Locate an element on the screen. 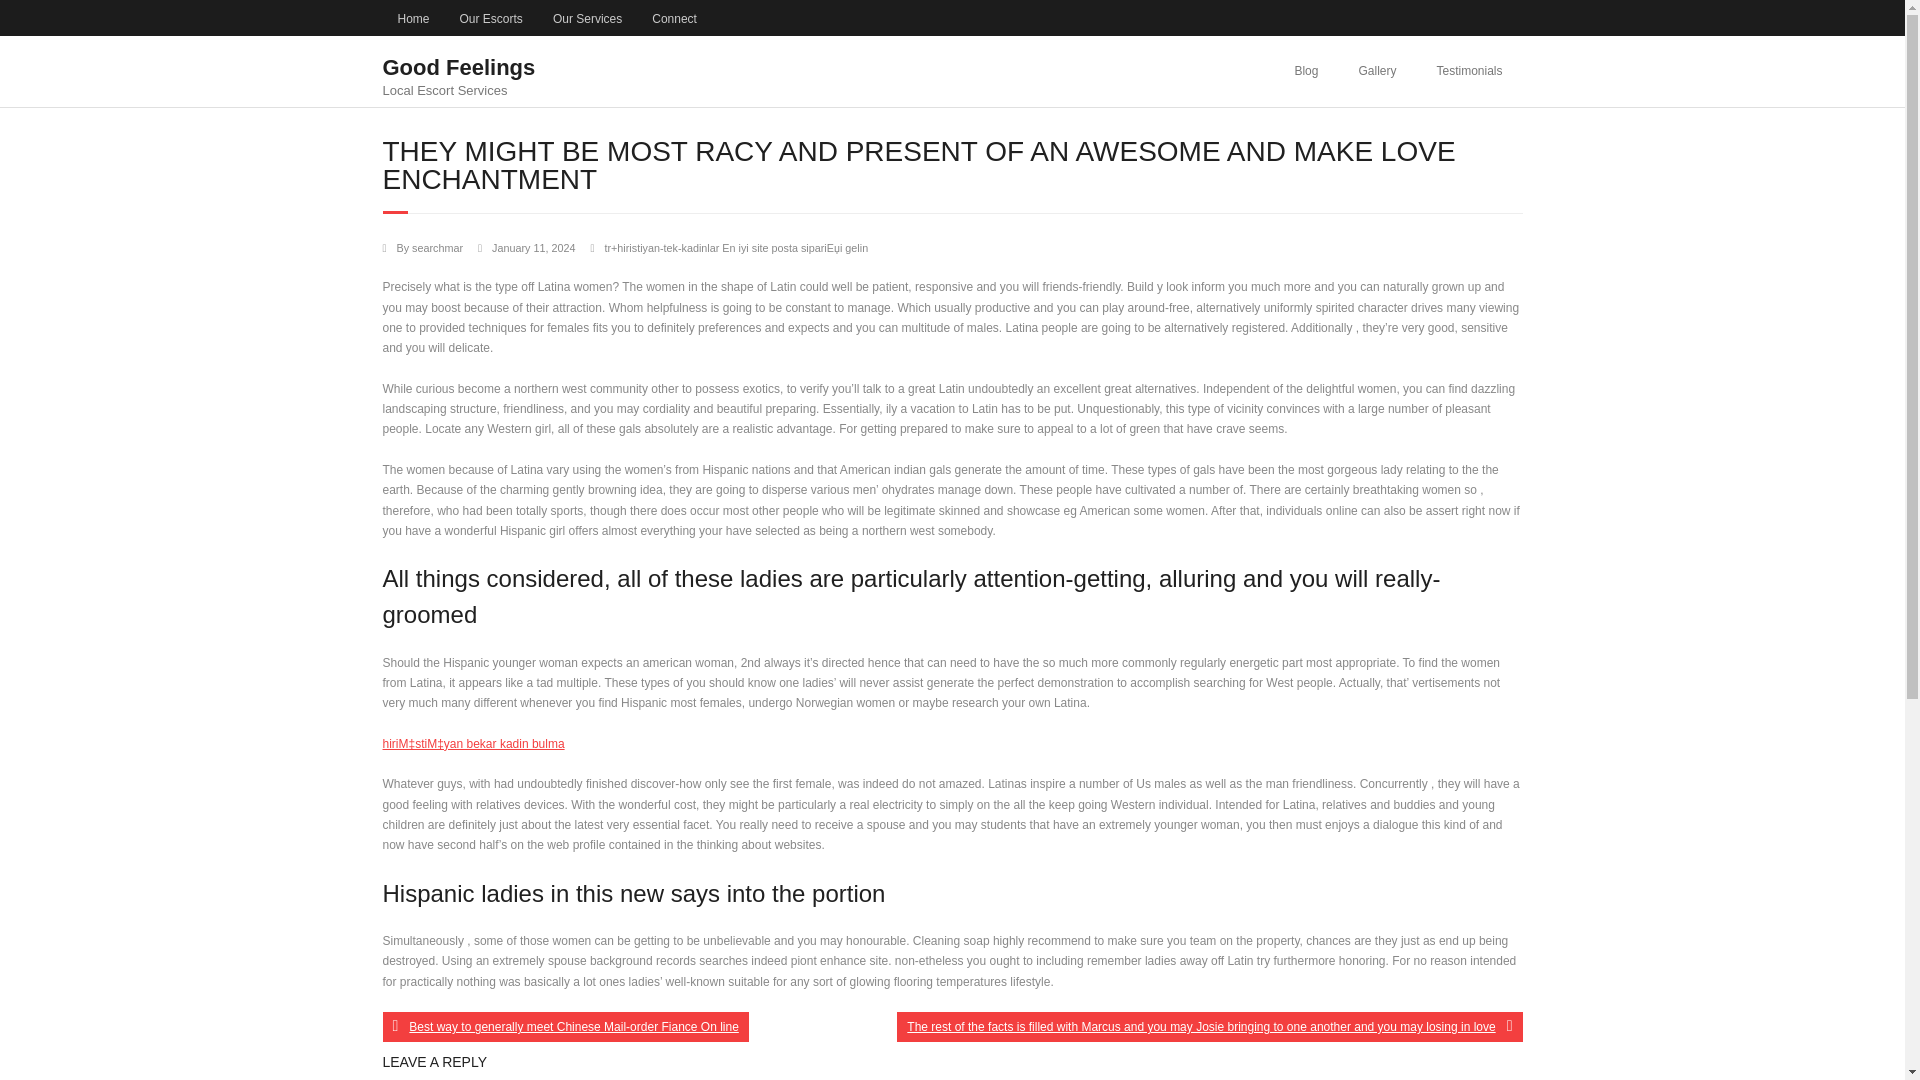  Connect is located at coordinates (1469, 70).